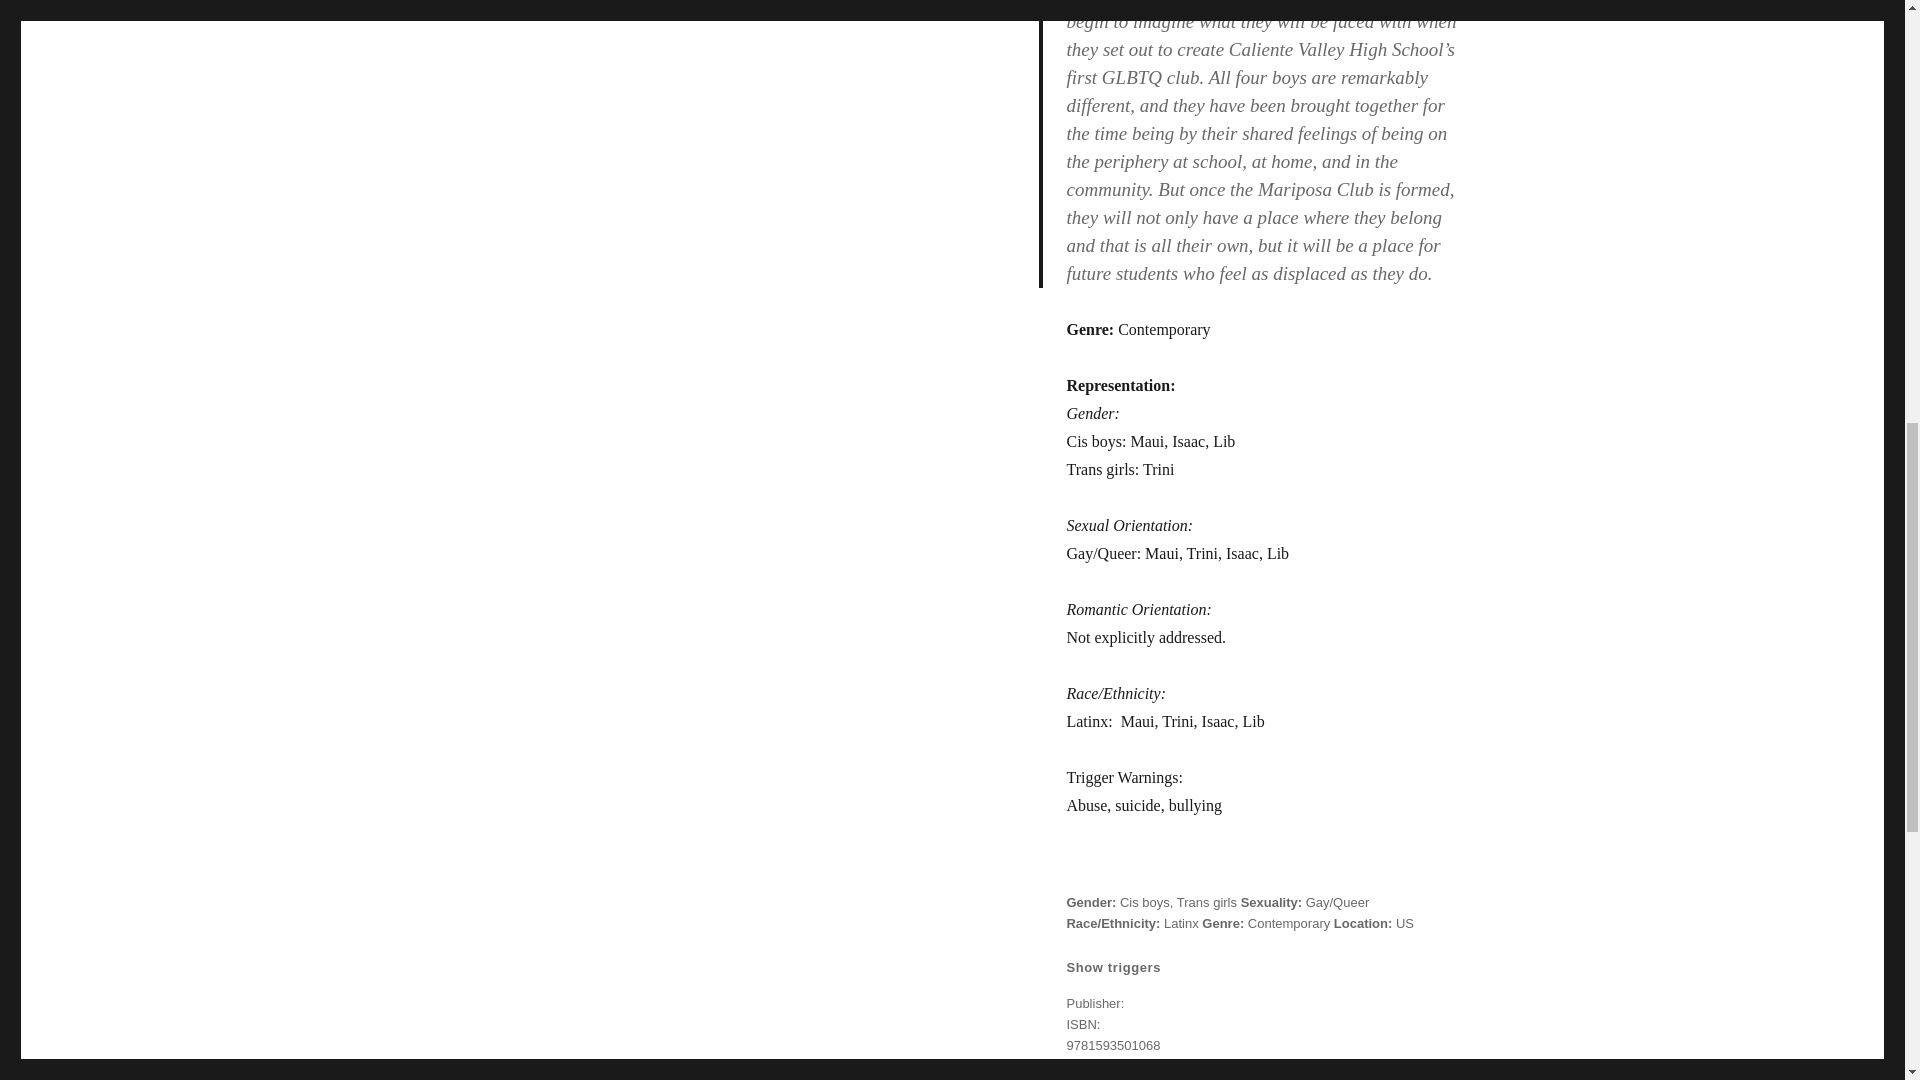  I want to click on Latinx, so click(1180, 922).